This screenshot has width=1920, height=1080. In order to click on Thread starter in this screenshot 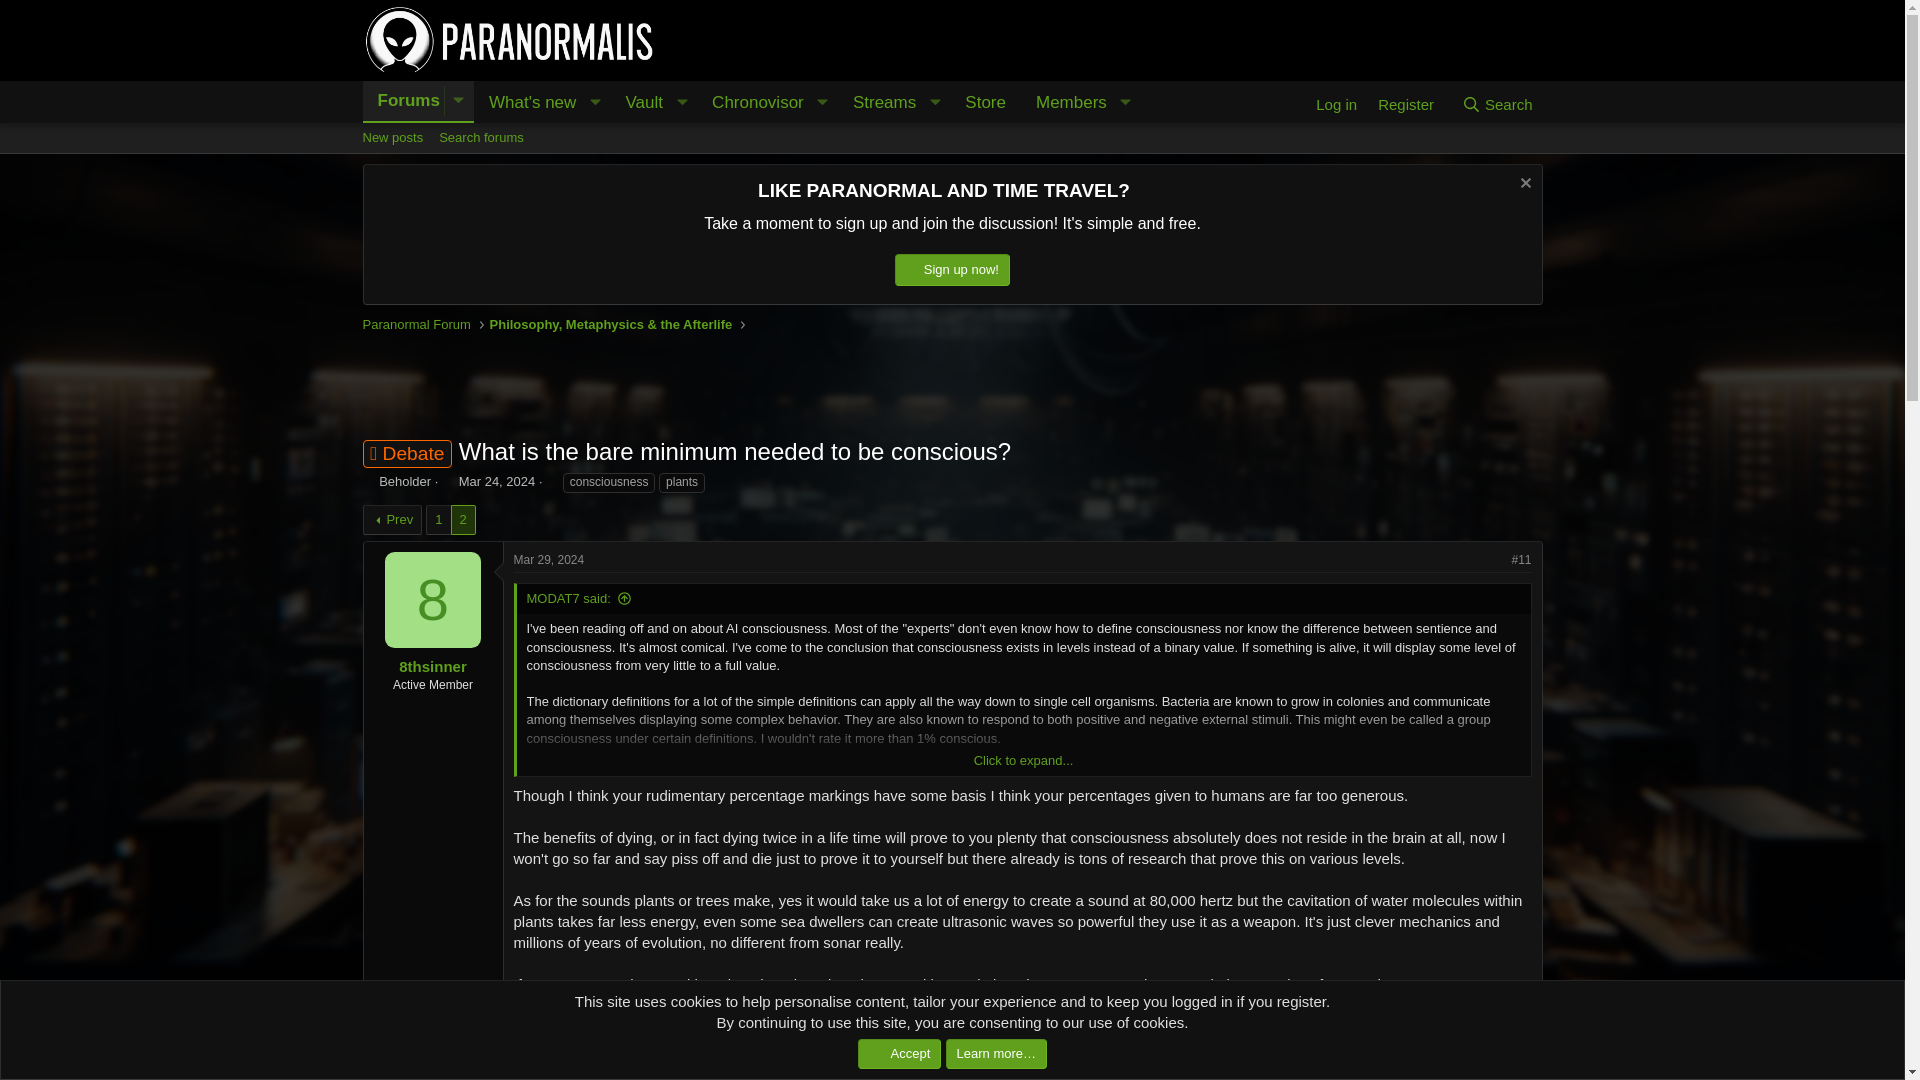, I will do `click(986, 103)`.